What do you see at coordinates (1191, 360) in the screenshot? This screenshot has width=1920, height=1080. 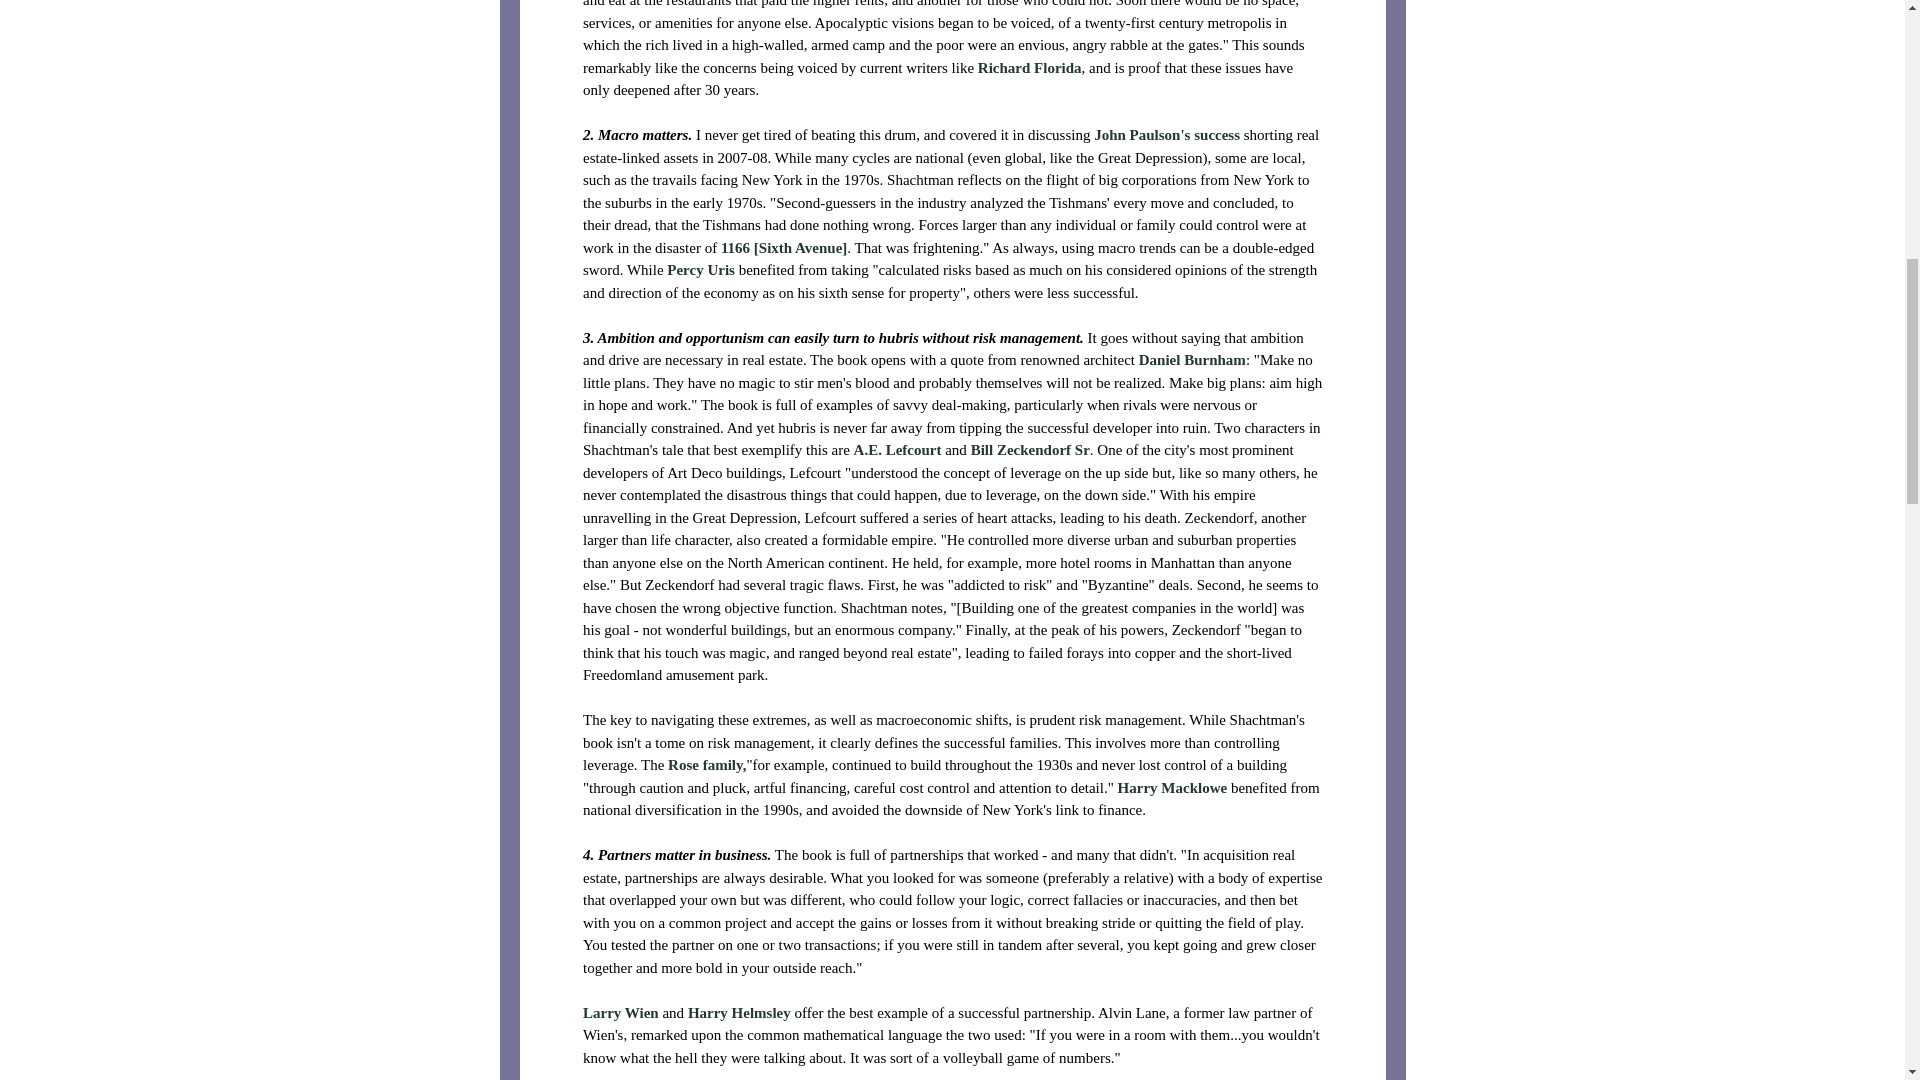 I see `Daniel Burnham` at bounding box center [1191, 360].